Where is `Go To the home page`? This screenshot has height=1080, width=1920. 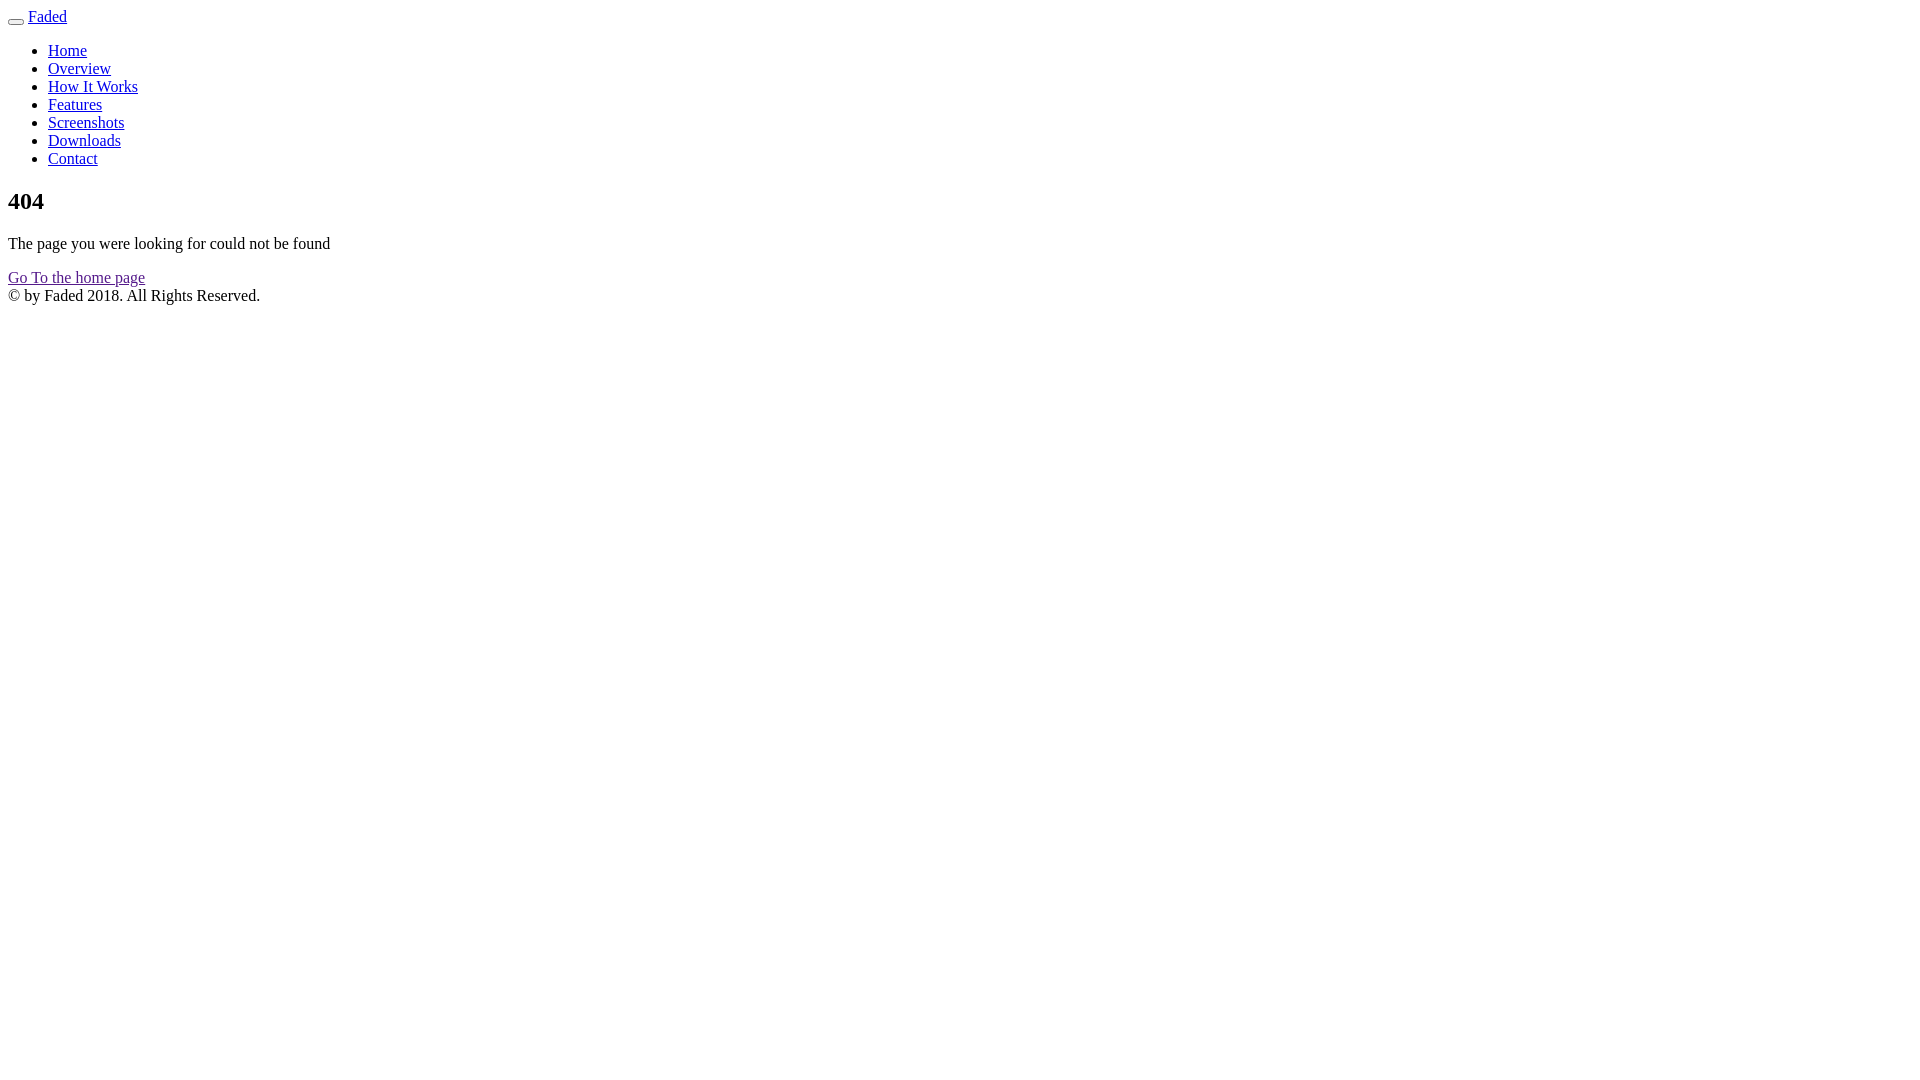 Go To the home page is located at coordinates (76, 278).